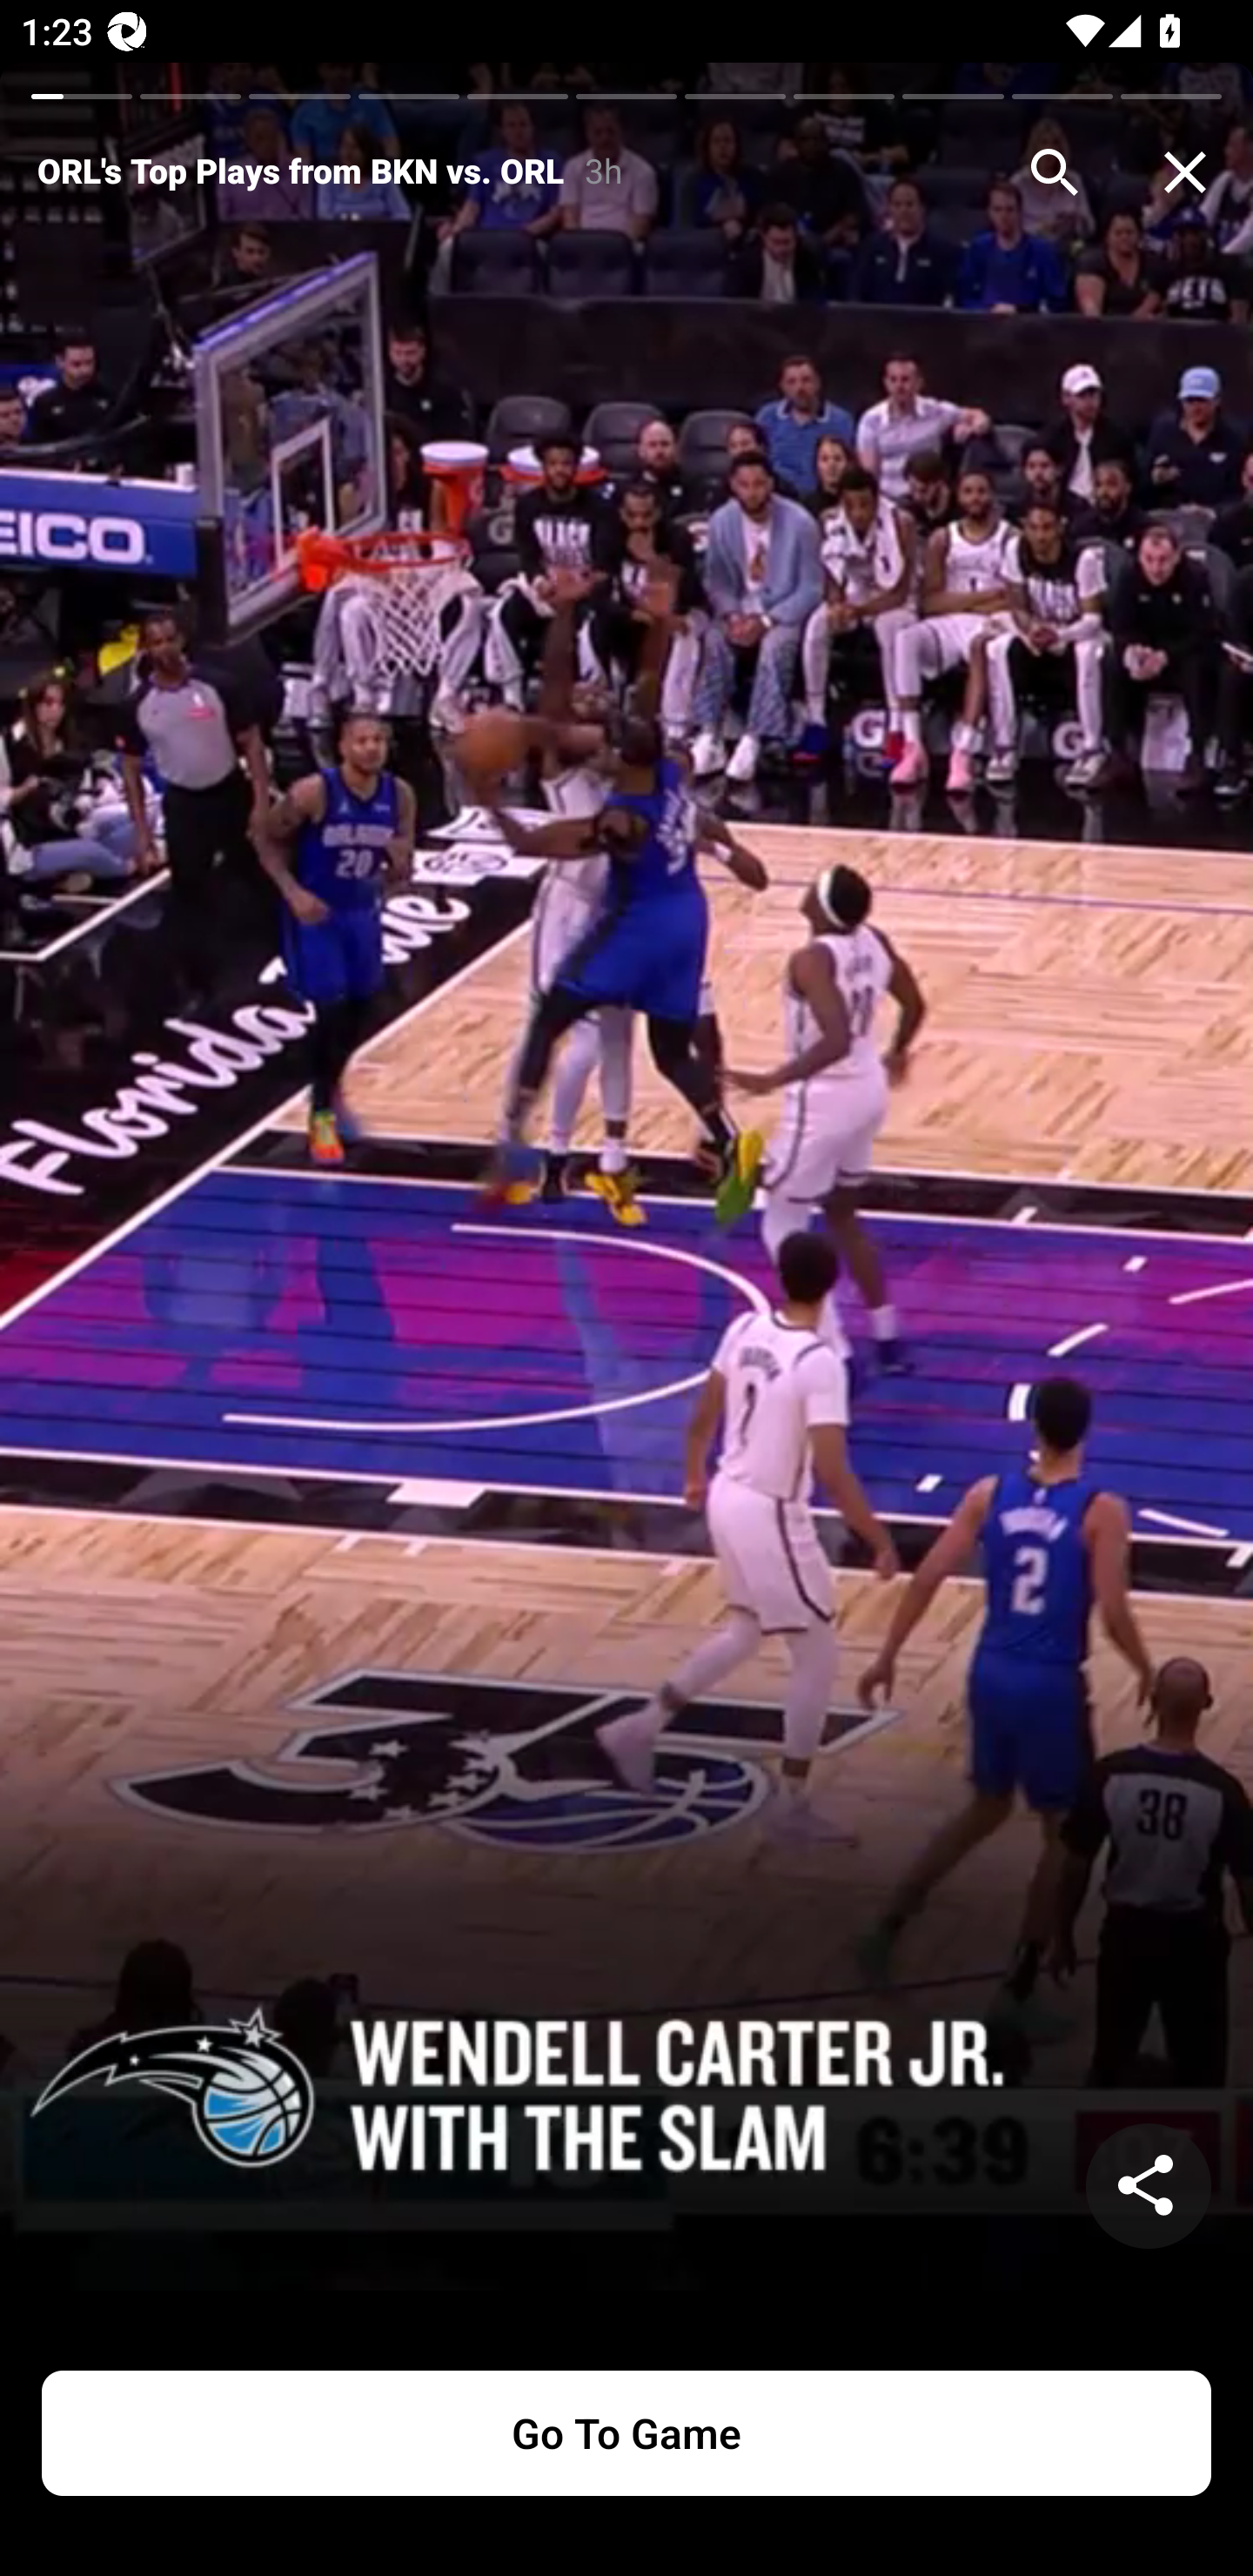 The image size is (1253, 2576). Describe the element at coordinates (626, 2433) in the screenshot. I see `Go To Game` at that location.